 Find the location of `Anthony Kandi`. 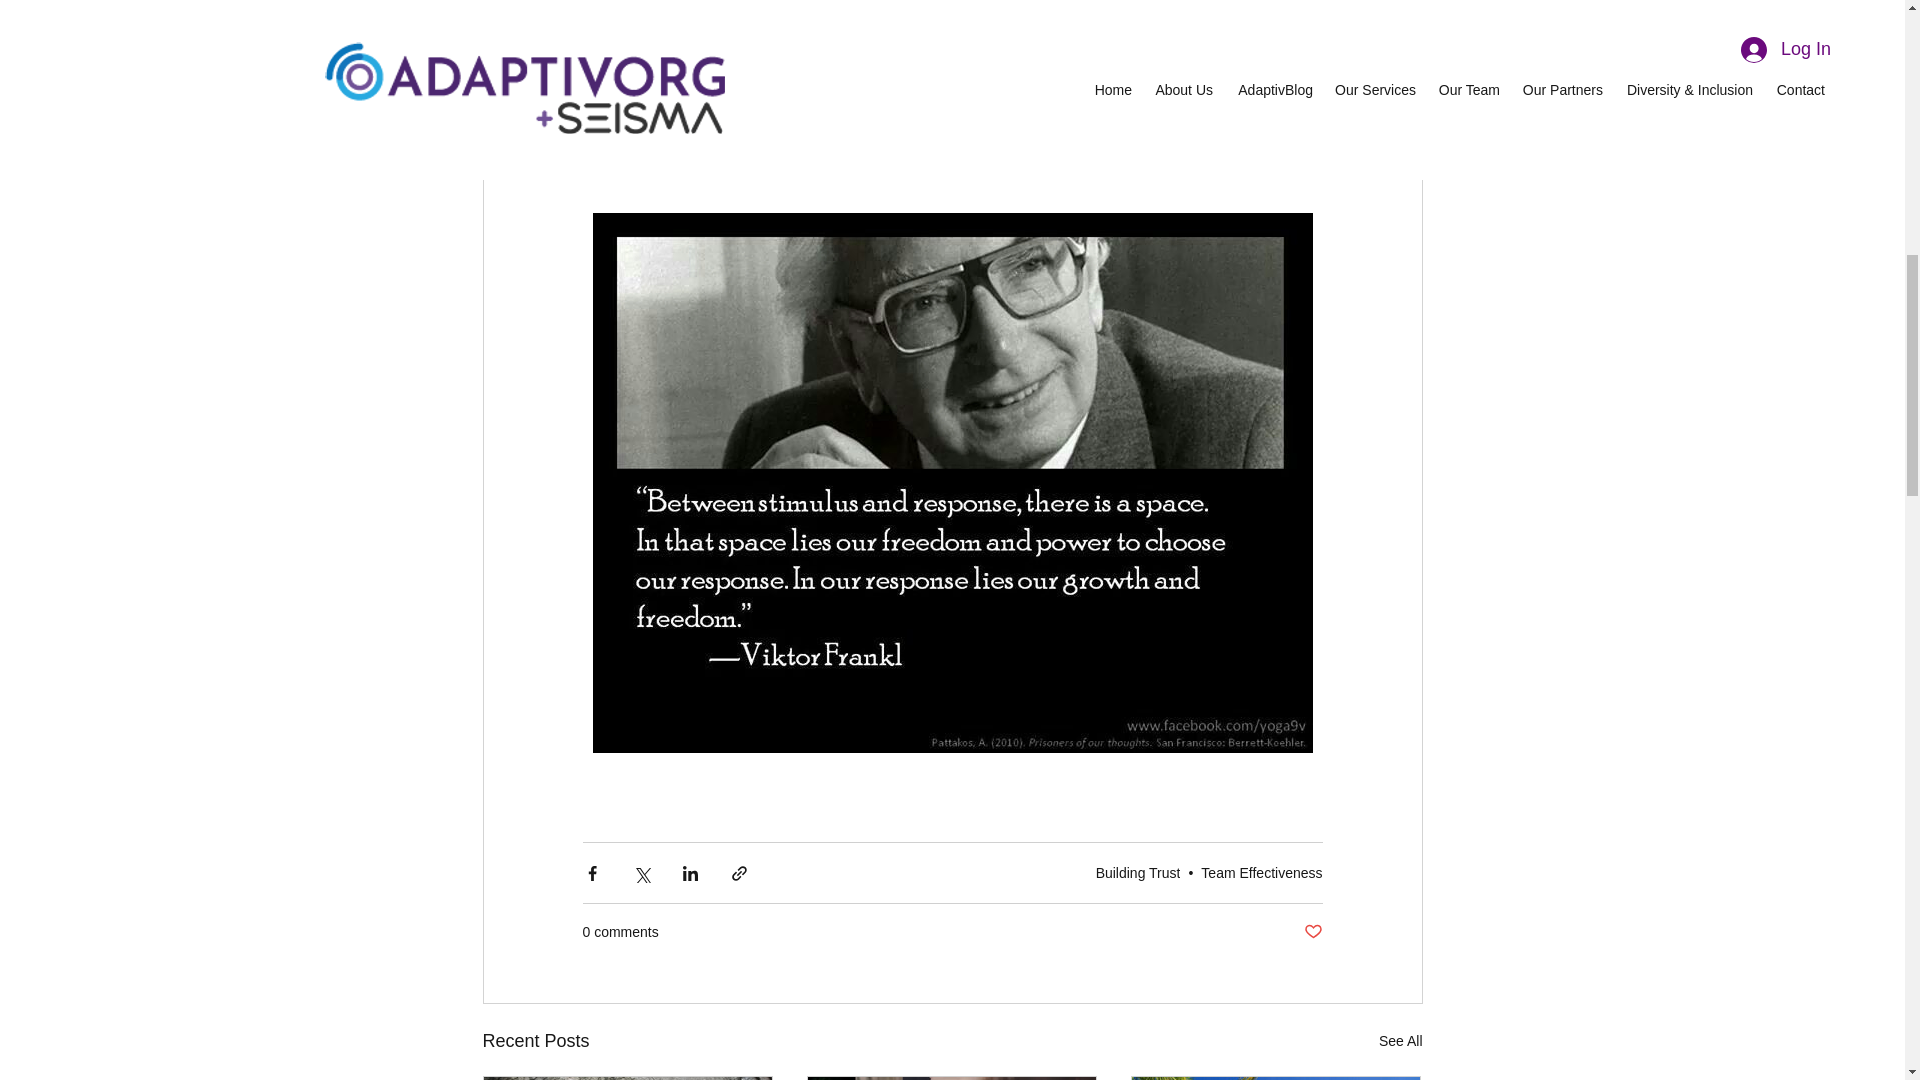

Anthony Kandi is located at coordinates (750, 132).